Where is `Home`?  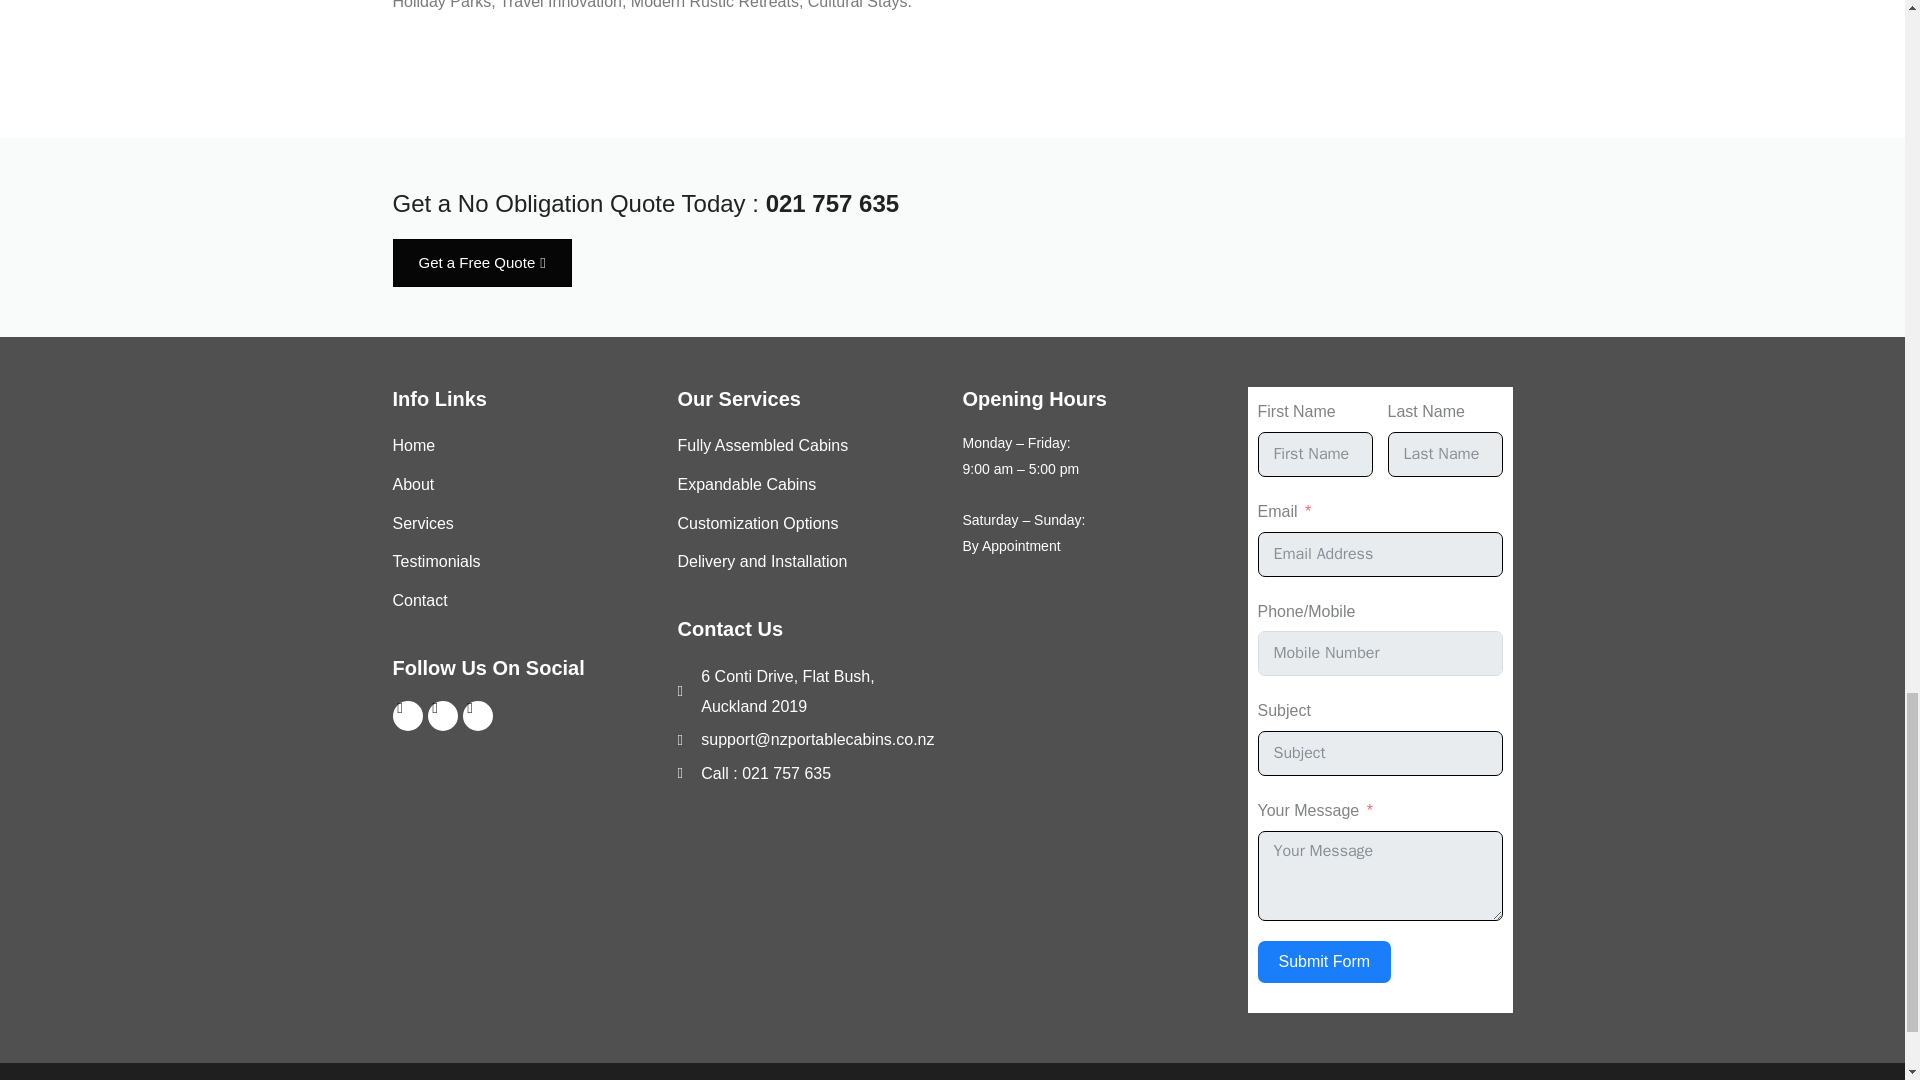
Home is located at coordinates (524, 446).